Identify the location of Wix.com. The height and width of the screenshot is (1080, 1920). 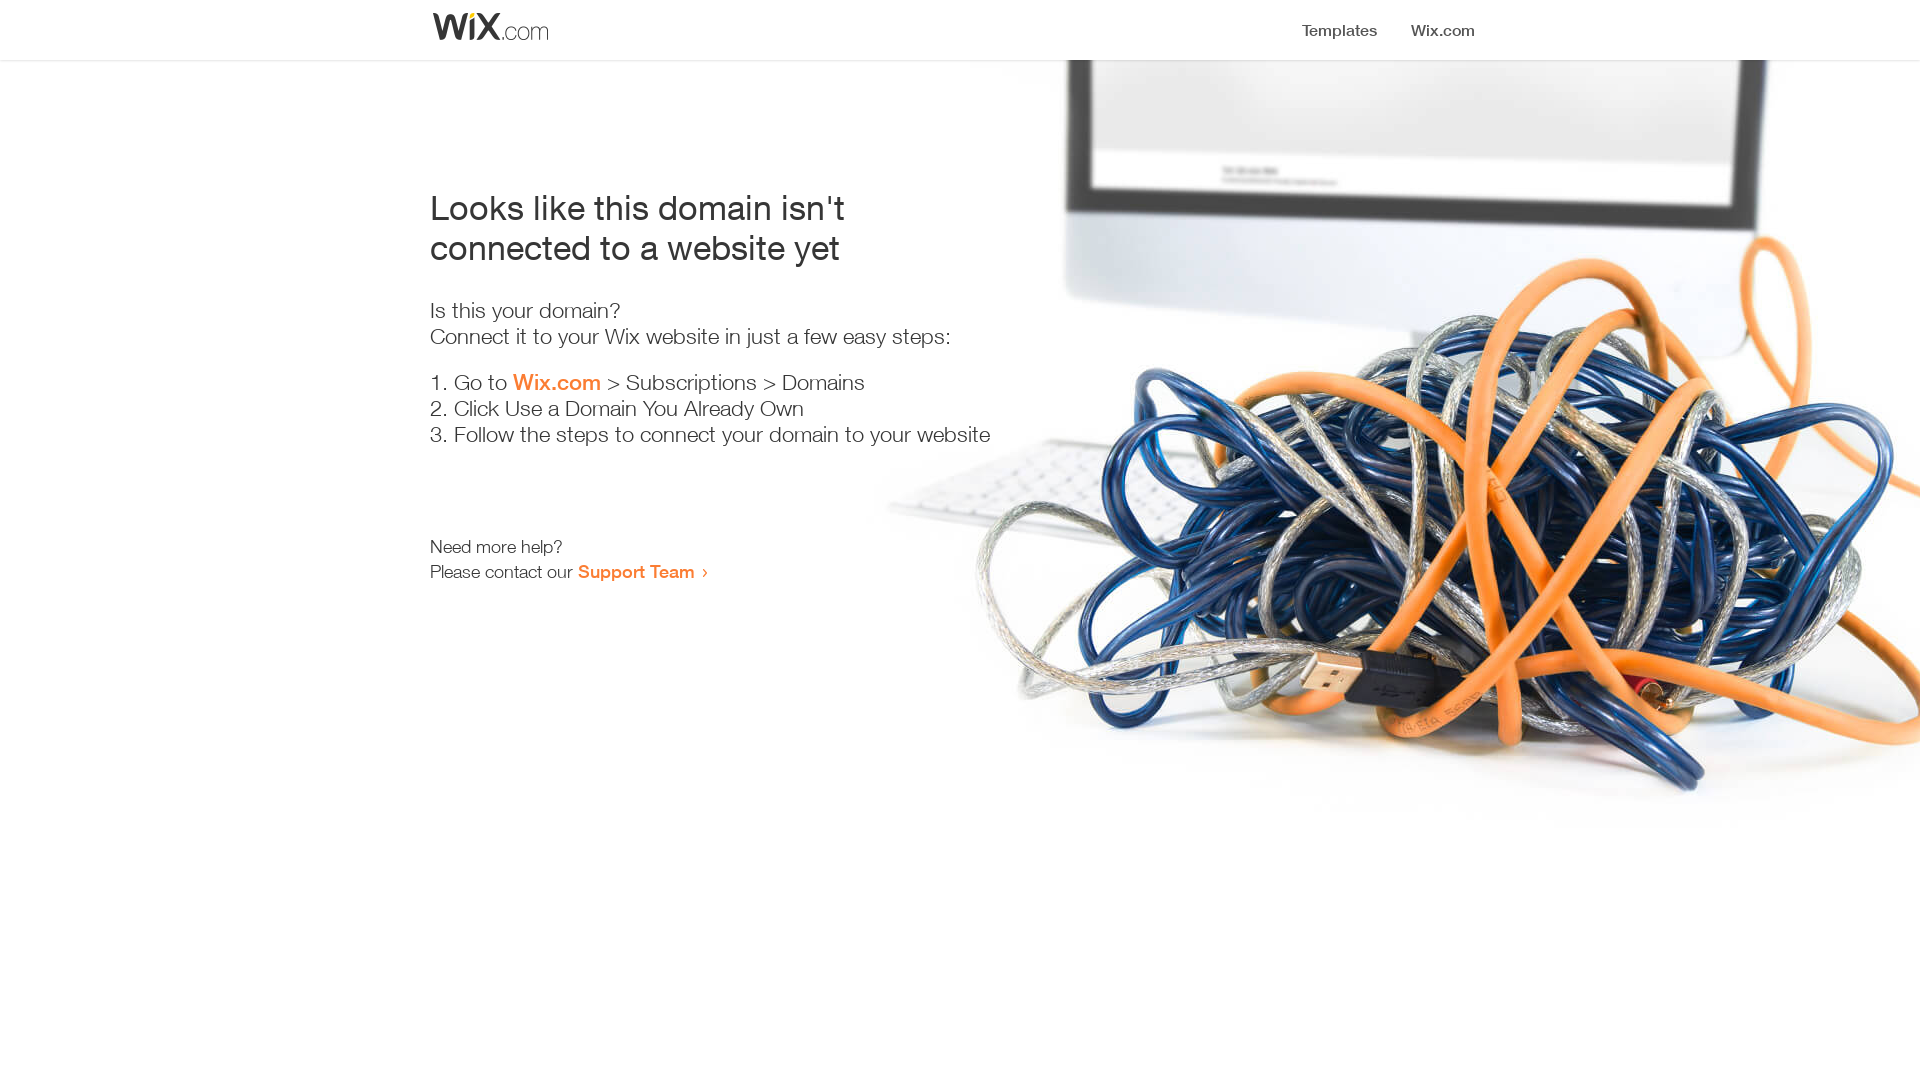
(557, 382).